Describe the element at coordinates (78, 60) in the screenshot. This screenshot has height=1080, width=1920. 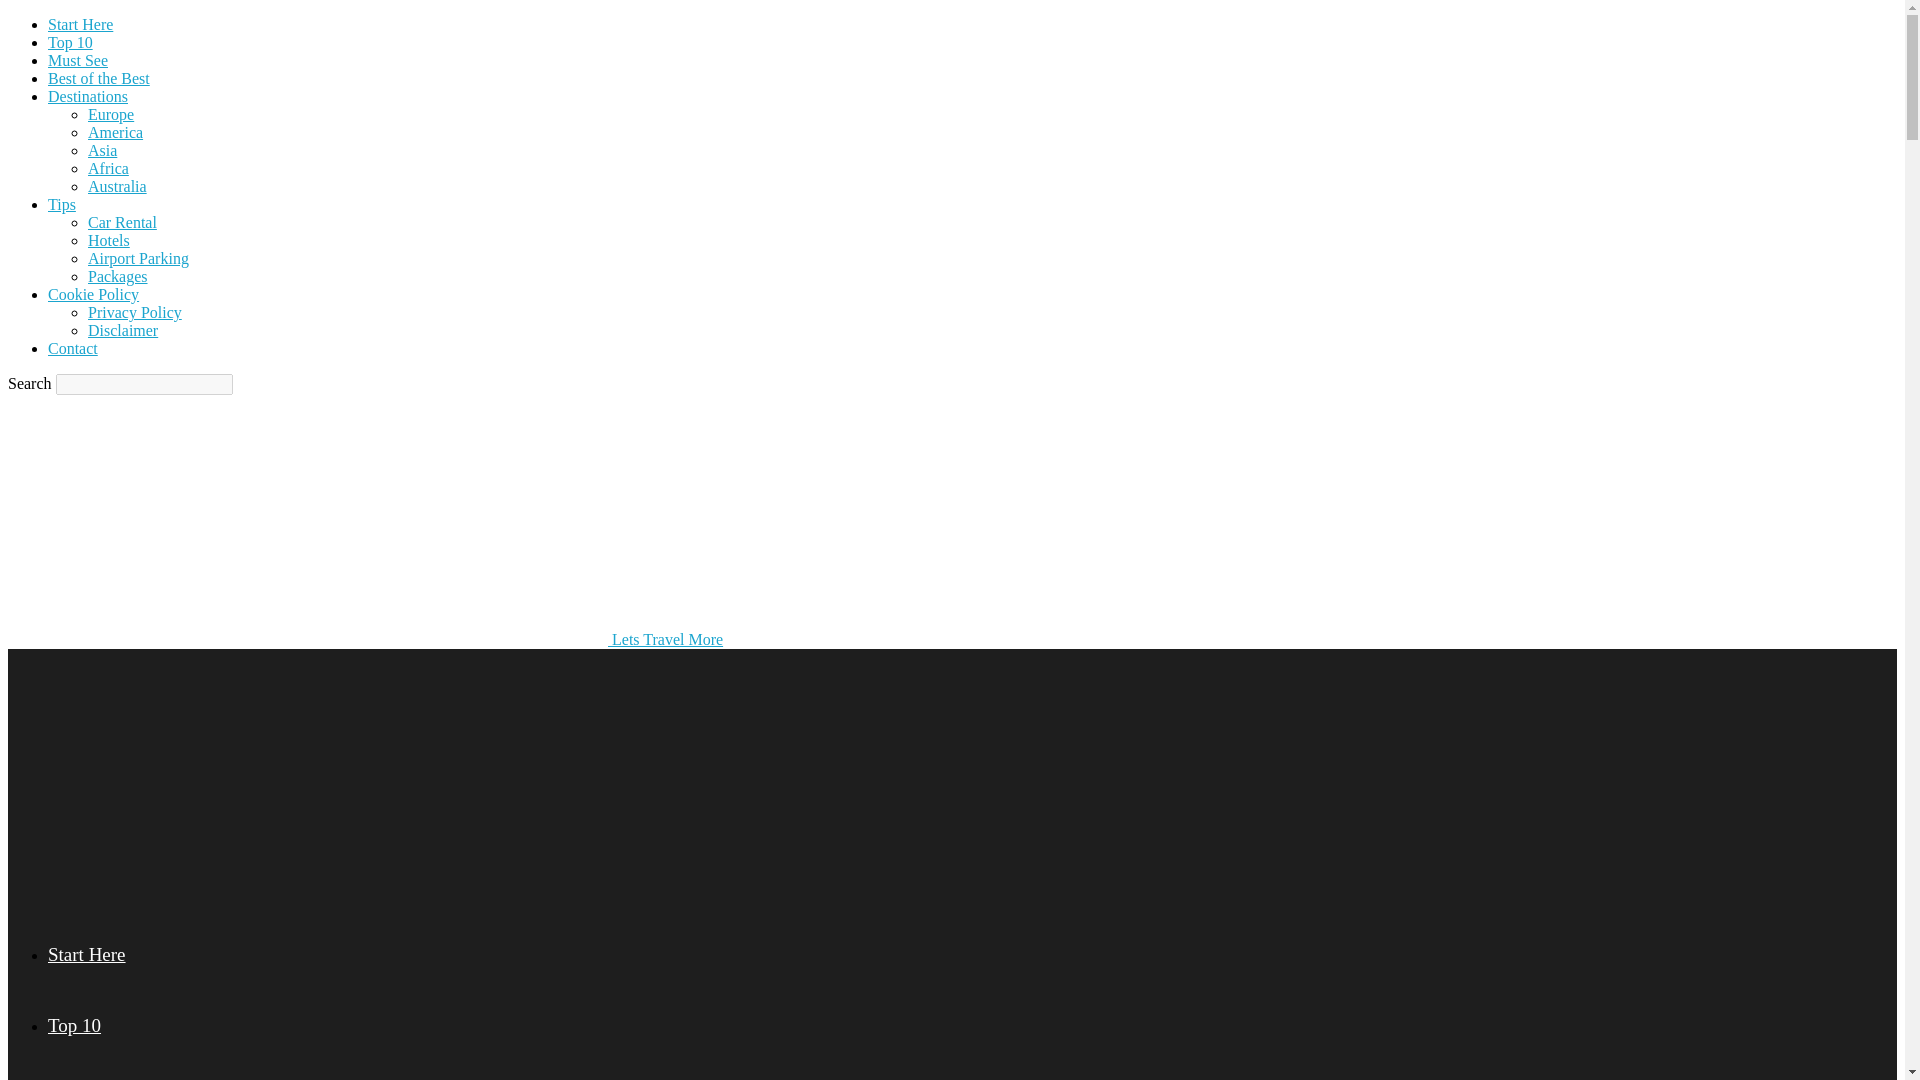
I see `Must See` at that location.